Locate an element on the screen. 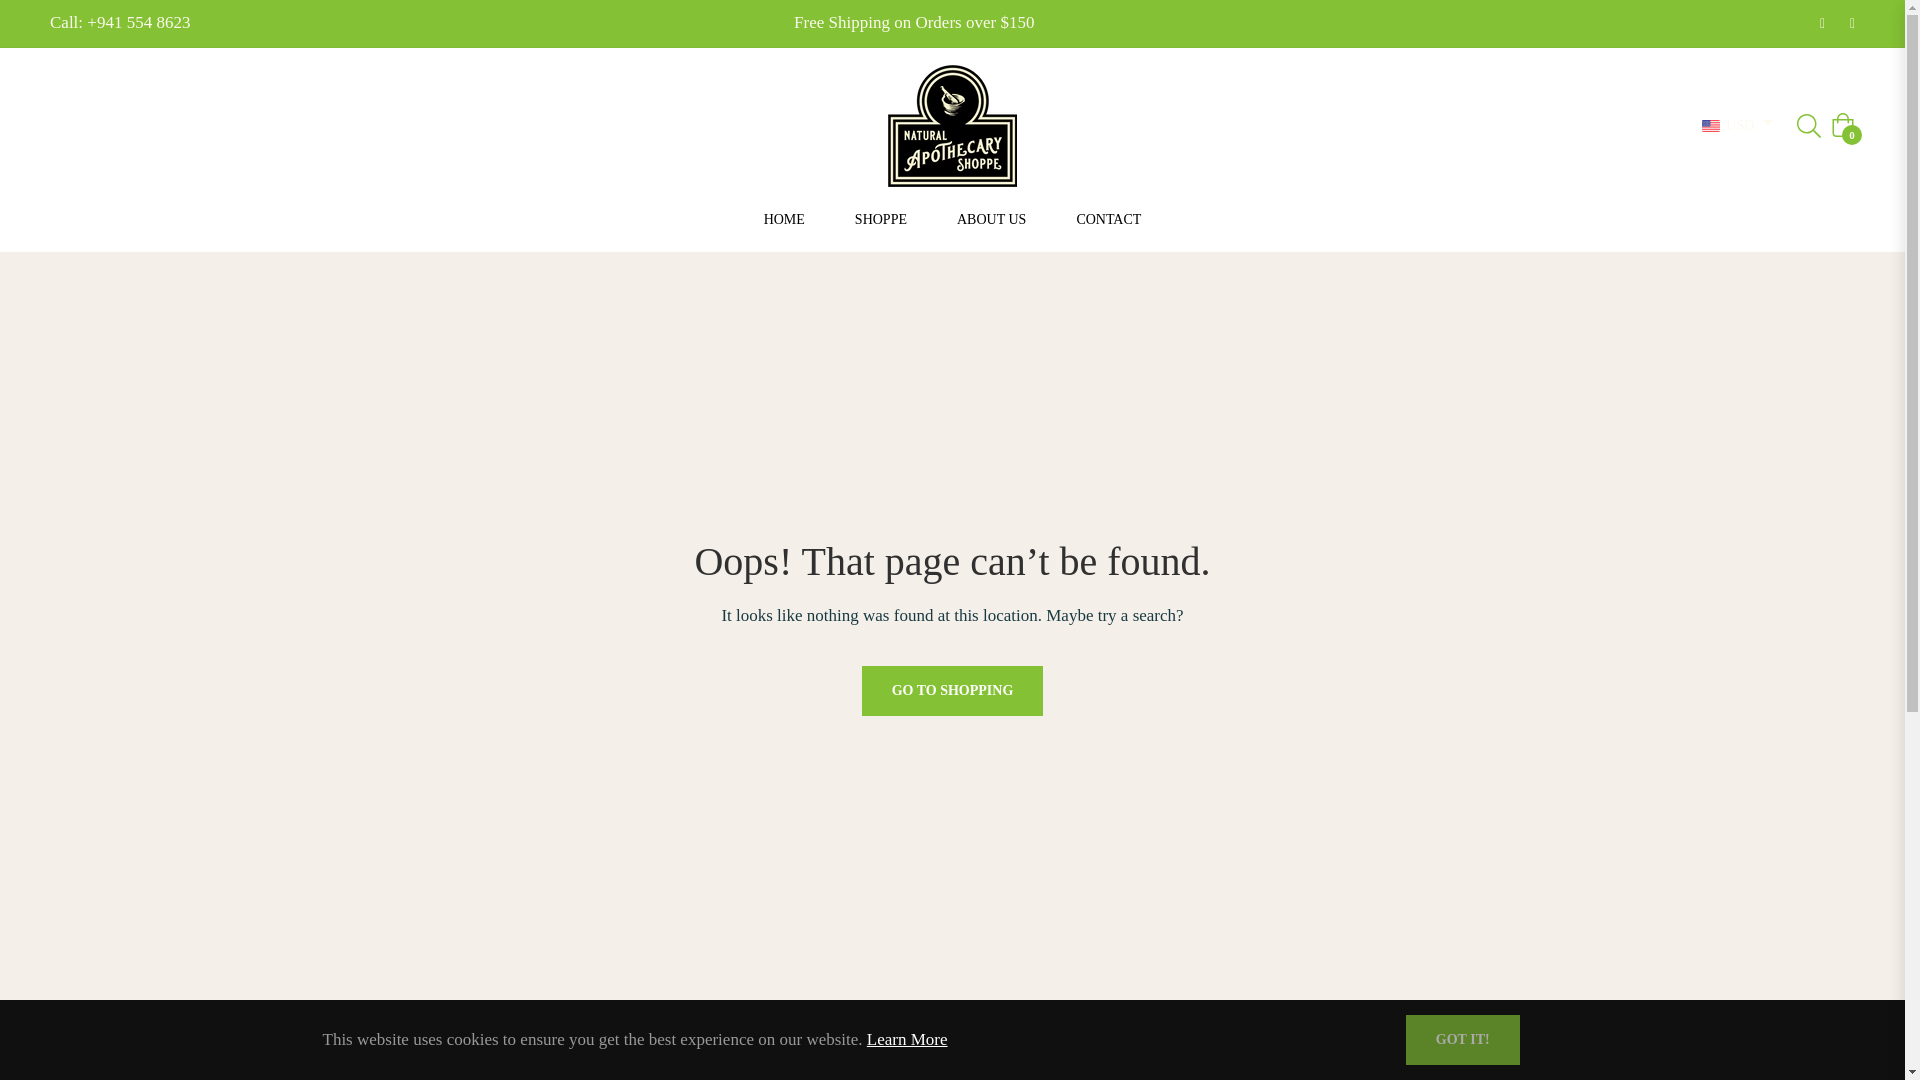  HOME is located at coordinates (784, 218).